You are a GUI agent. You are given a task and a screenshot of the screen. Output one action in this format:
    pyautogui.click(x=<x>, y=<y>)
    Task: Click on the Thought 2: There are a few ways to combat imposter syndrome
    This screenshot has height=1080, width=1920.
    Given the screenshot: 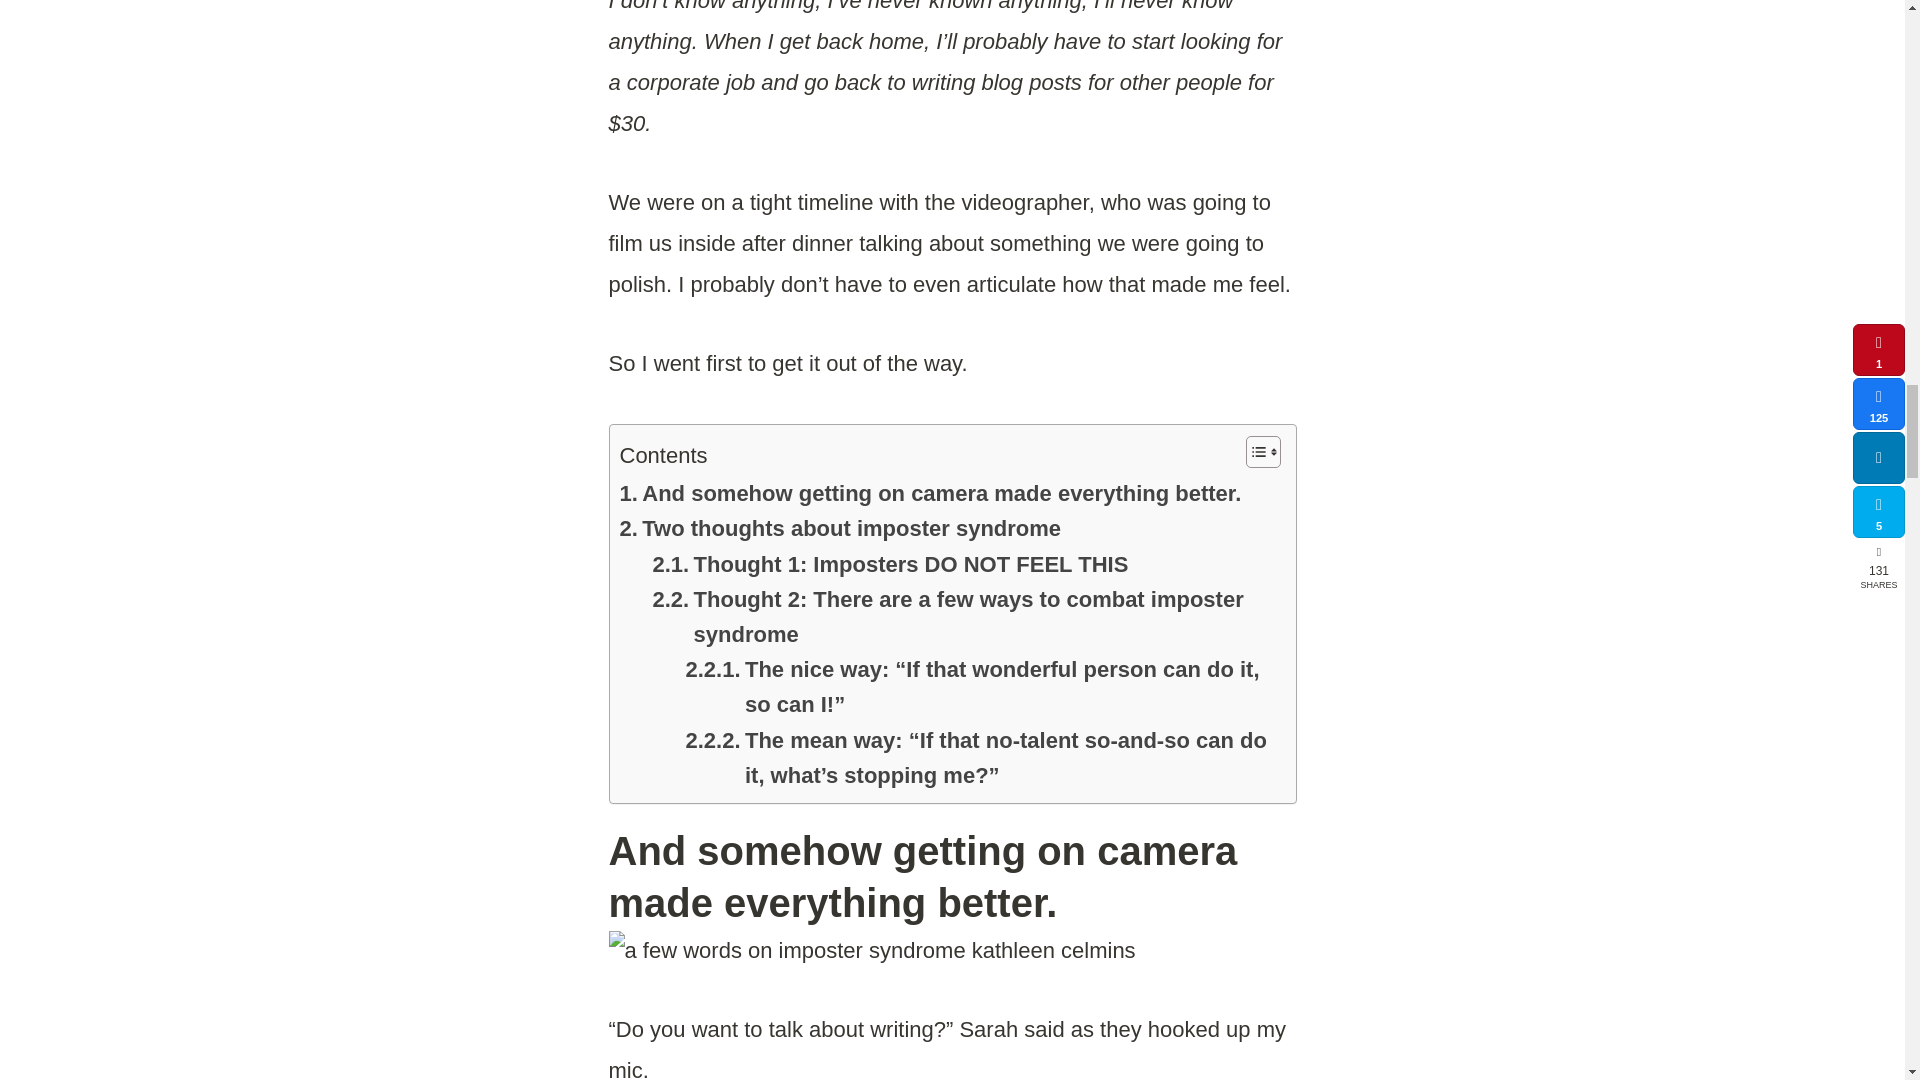 What is the action you would take?
    pyautogui.click(x=963, y=617)
    